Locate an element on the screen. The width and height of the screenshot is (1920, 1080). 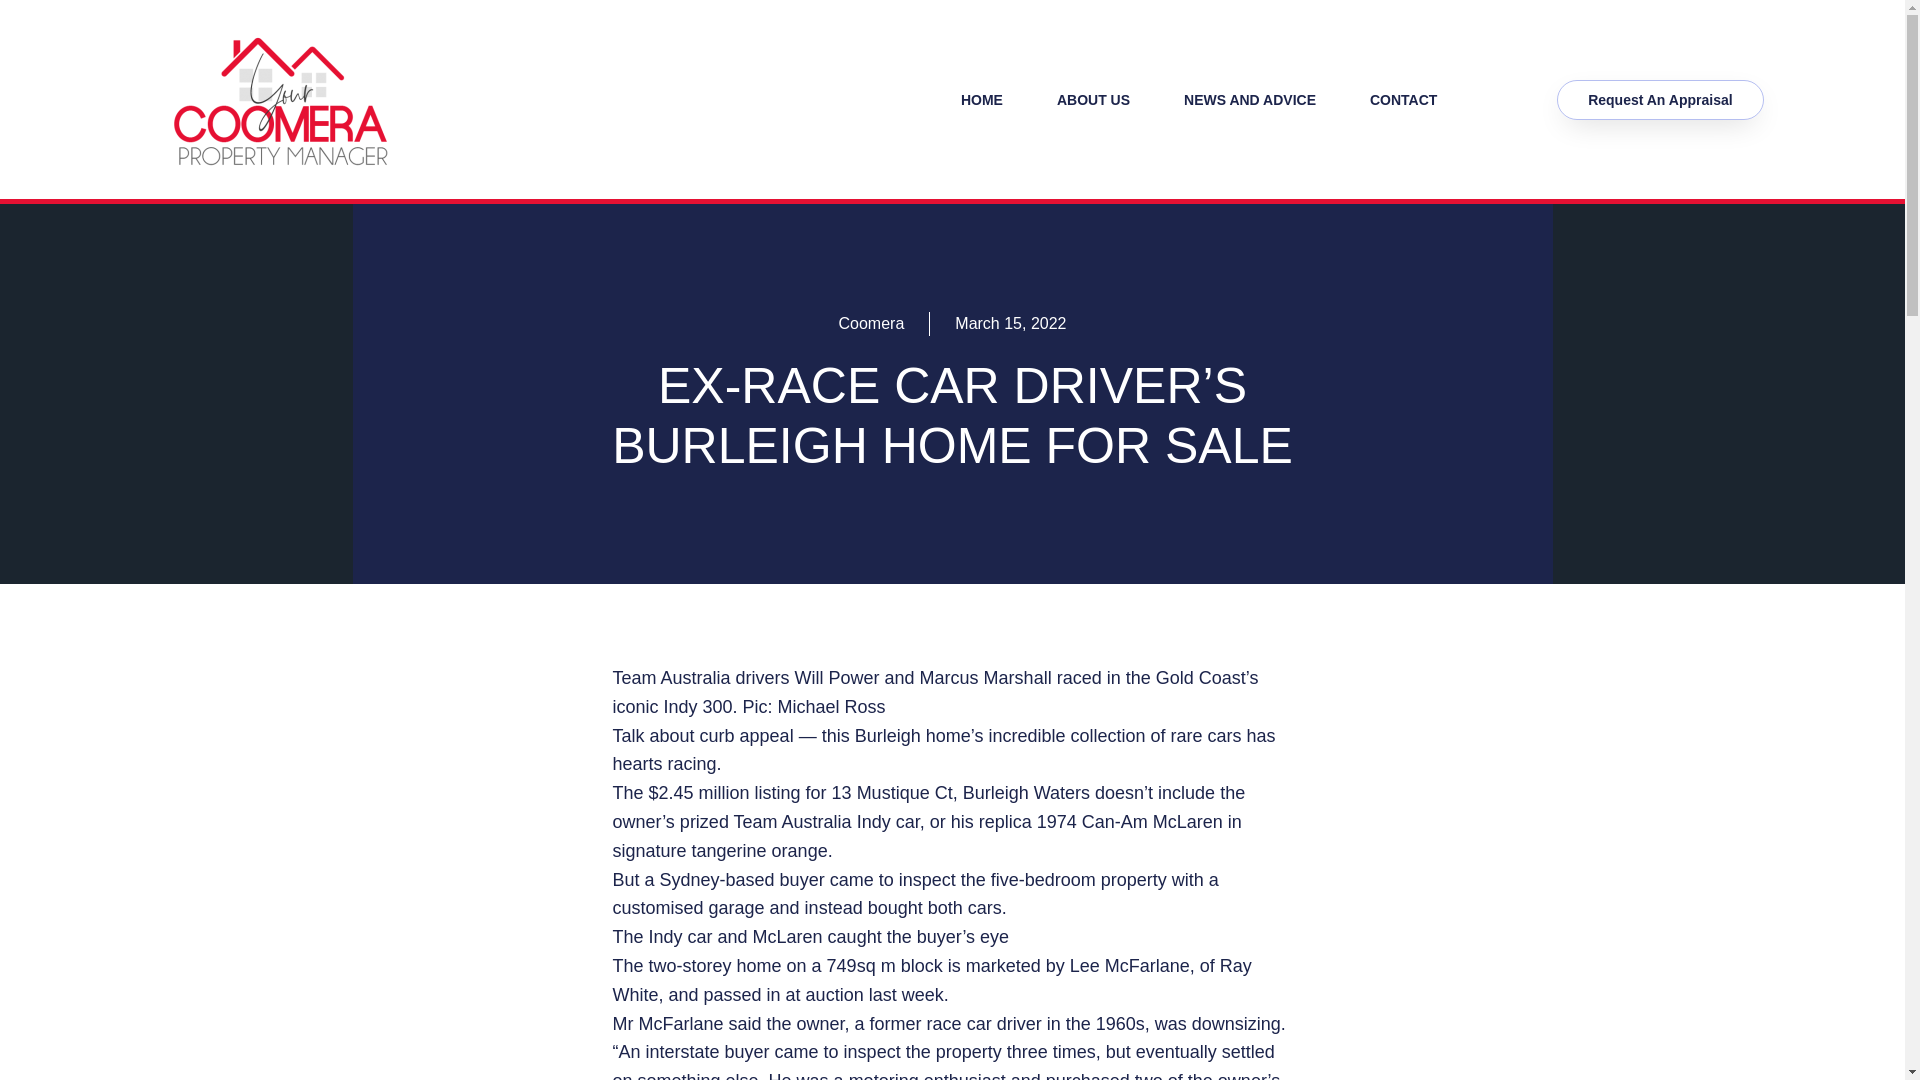
CONTACT is located at coordinates (1402, 98).